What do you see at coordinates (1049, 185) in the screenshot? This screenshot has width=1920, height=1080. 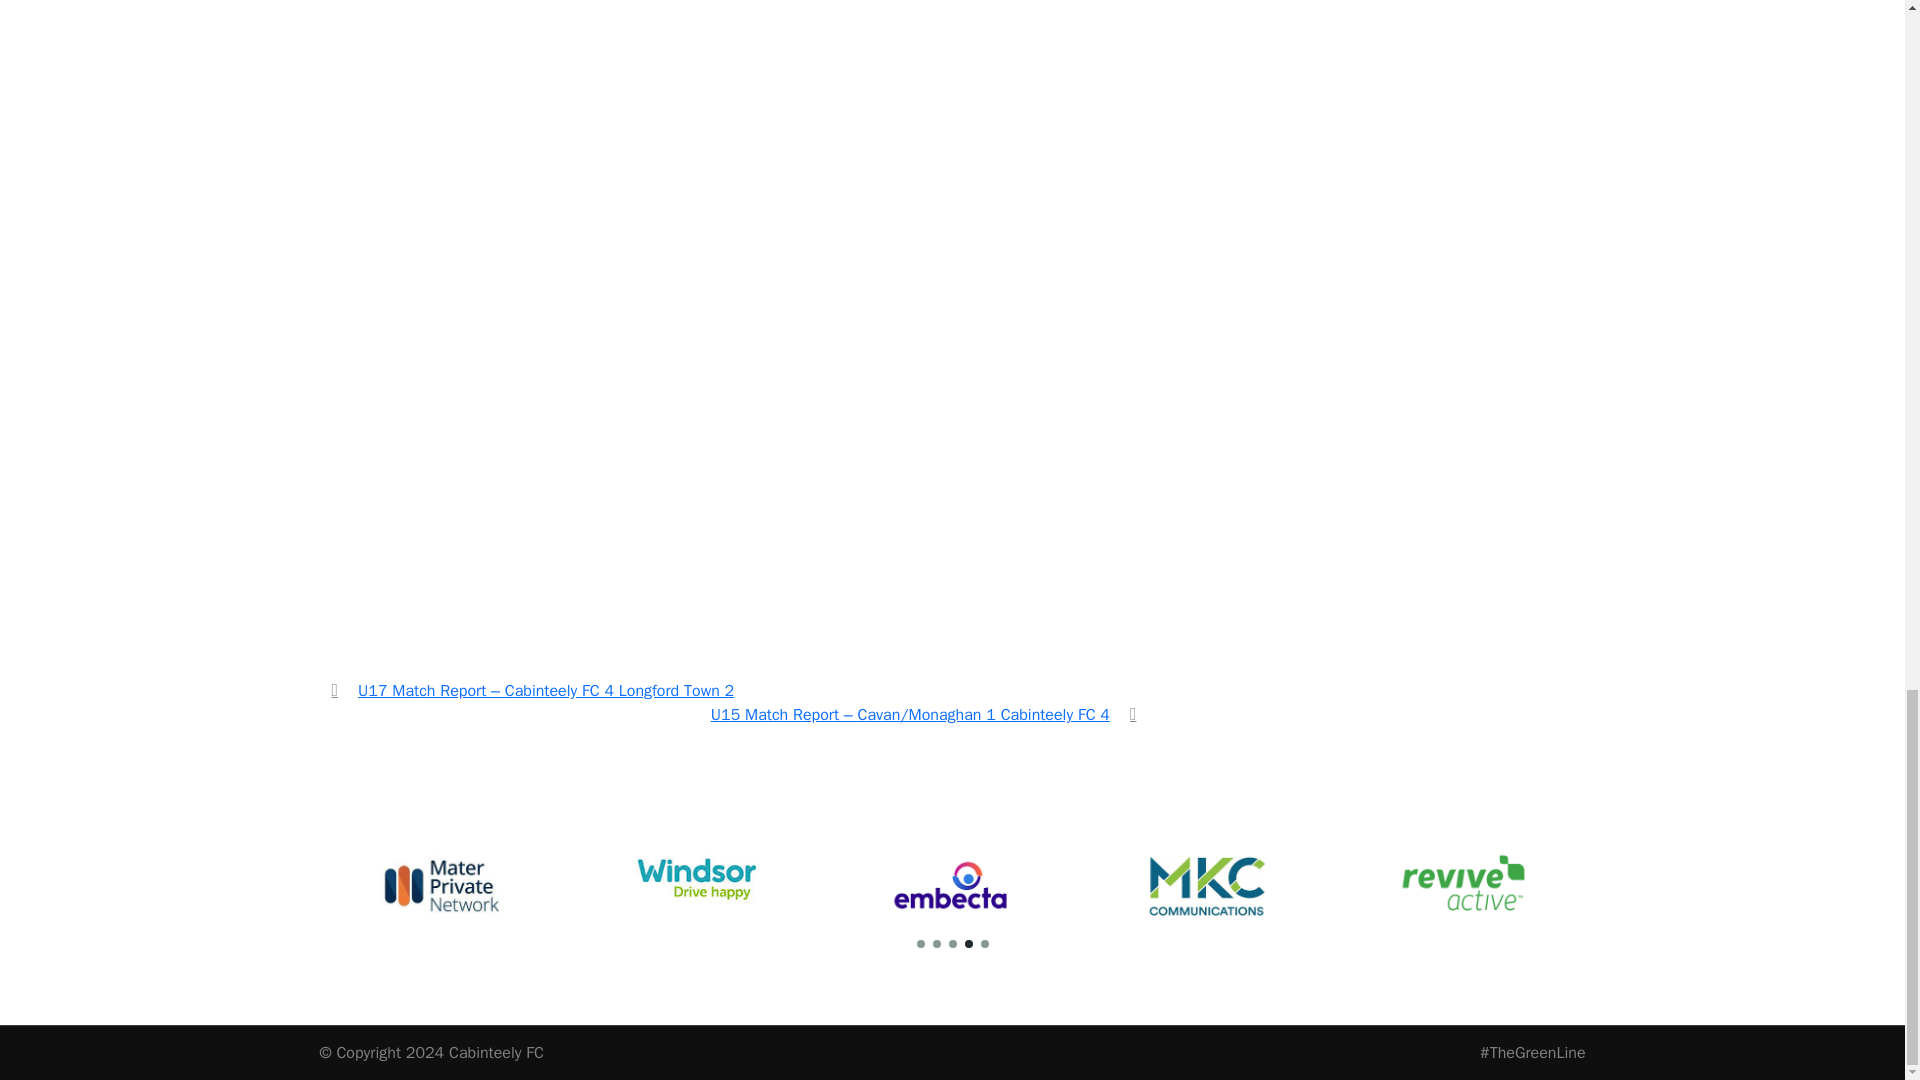 I see `6CCB4978-E5B9-4602-BBB2-5D45D01674A7` at bounding box center [1049, 185].